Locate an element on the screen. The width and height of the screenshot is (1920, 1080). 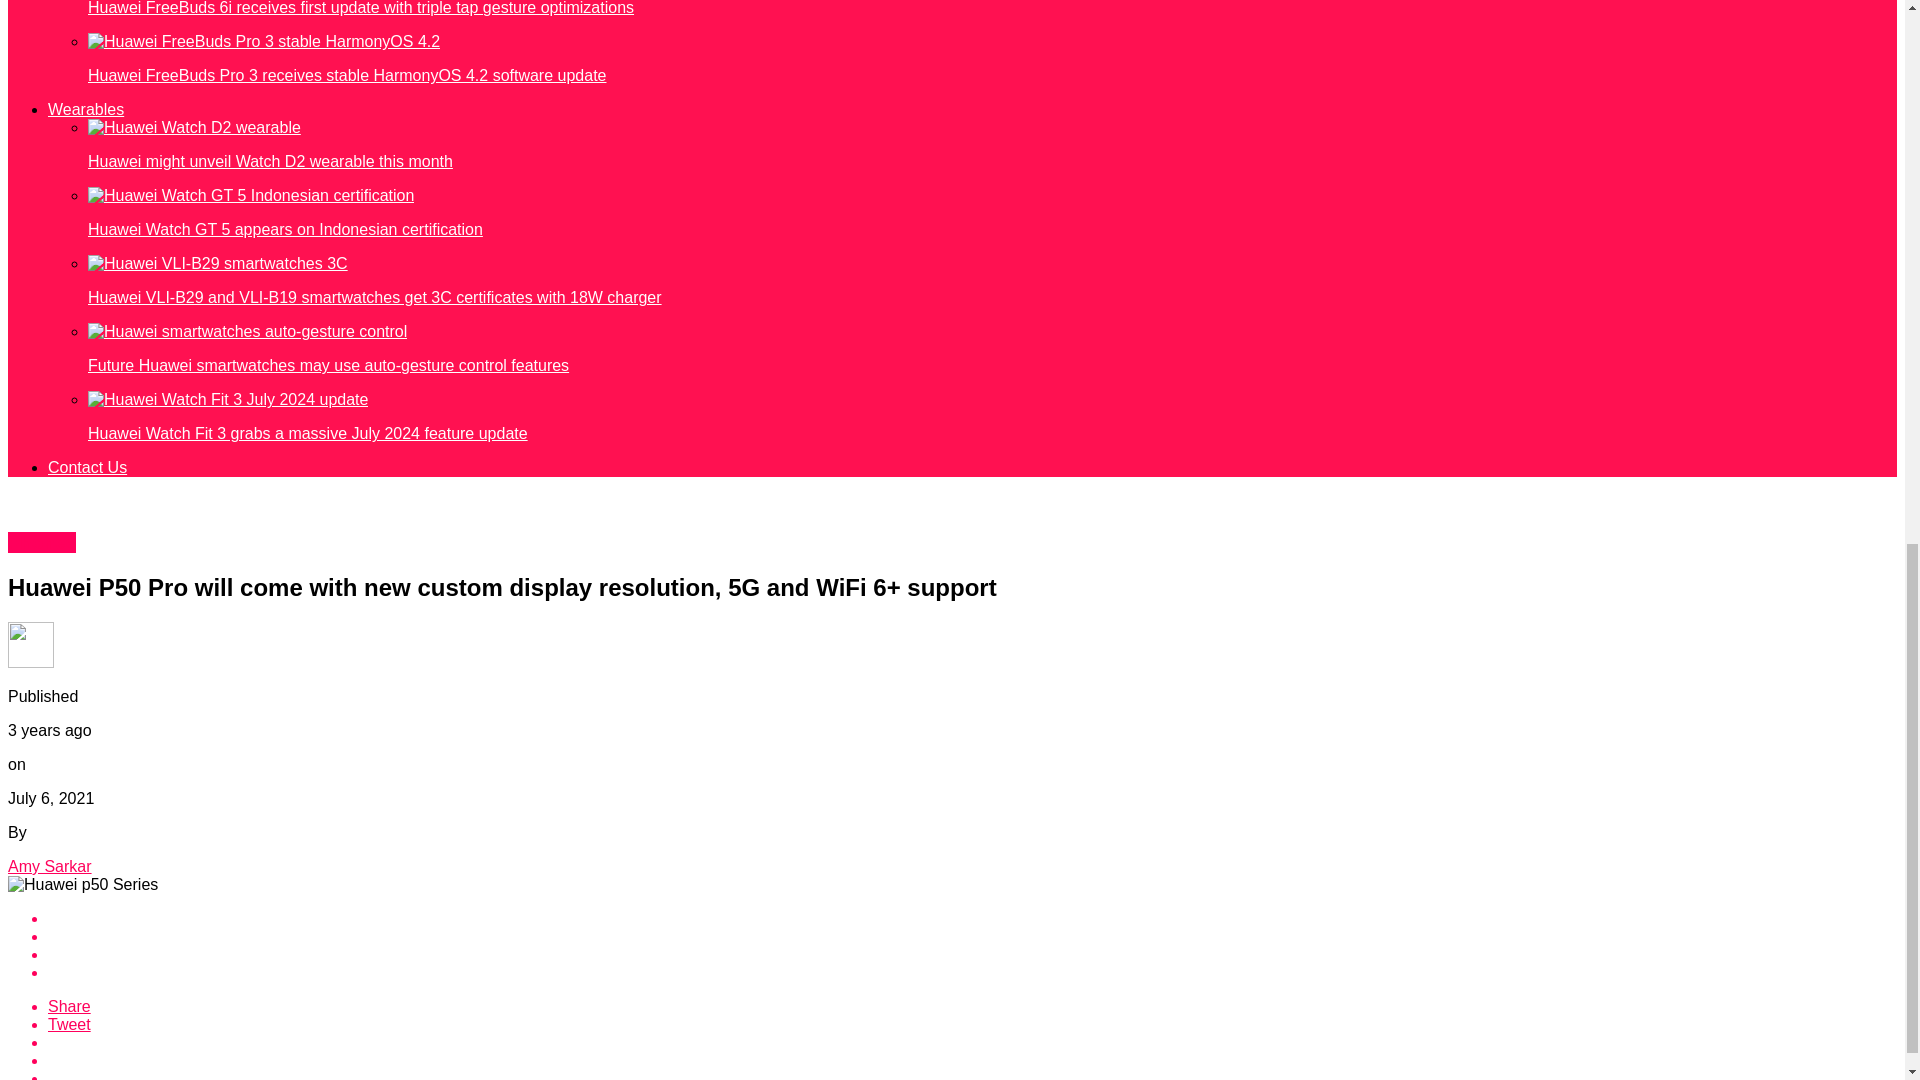
Posts by Amy Sarkar is located at coordinates (50, 866).